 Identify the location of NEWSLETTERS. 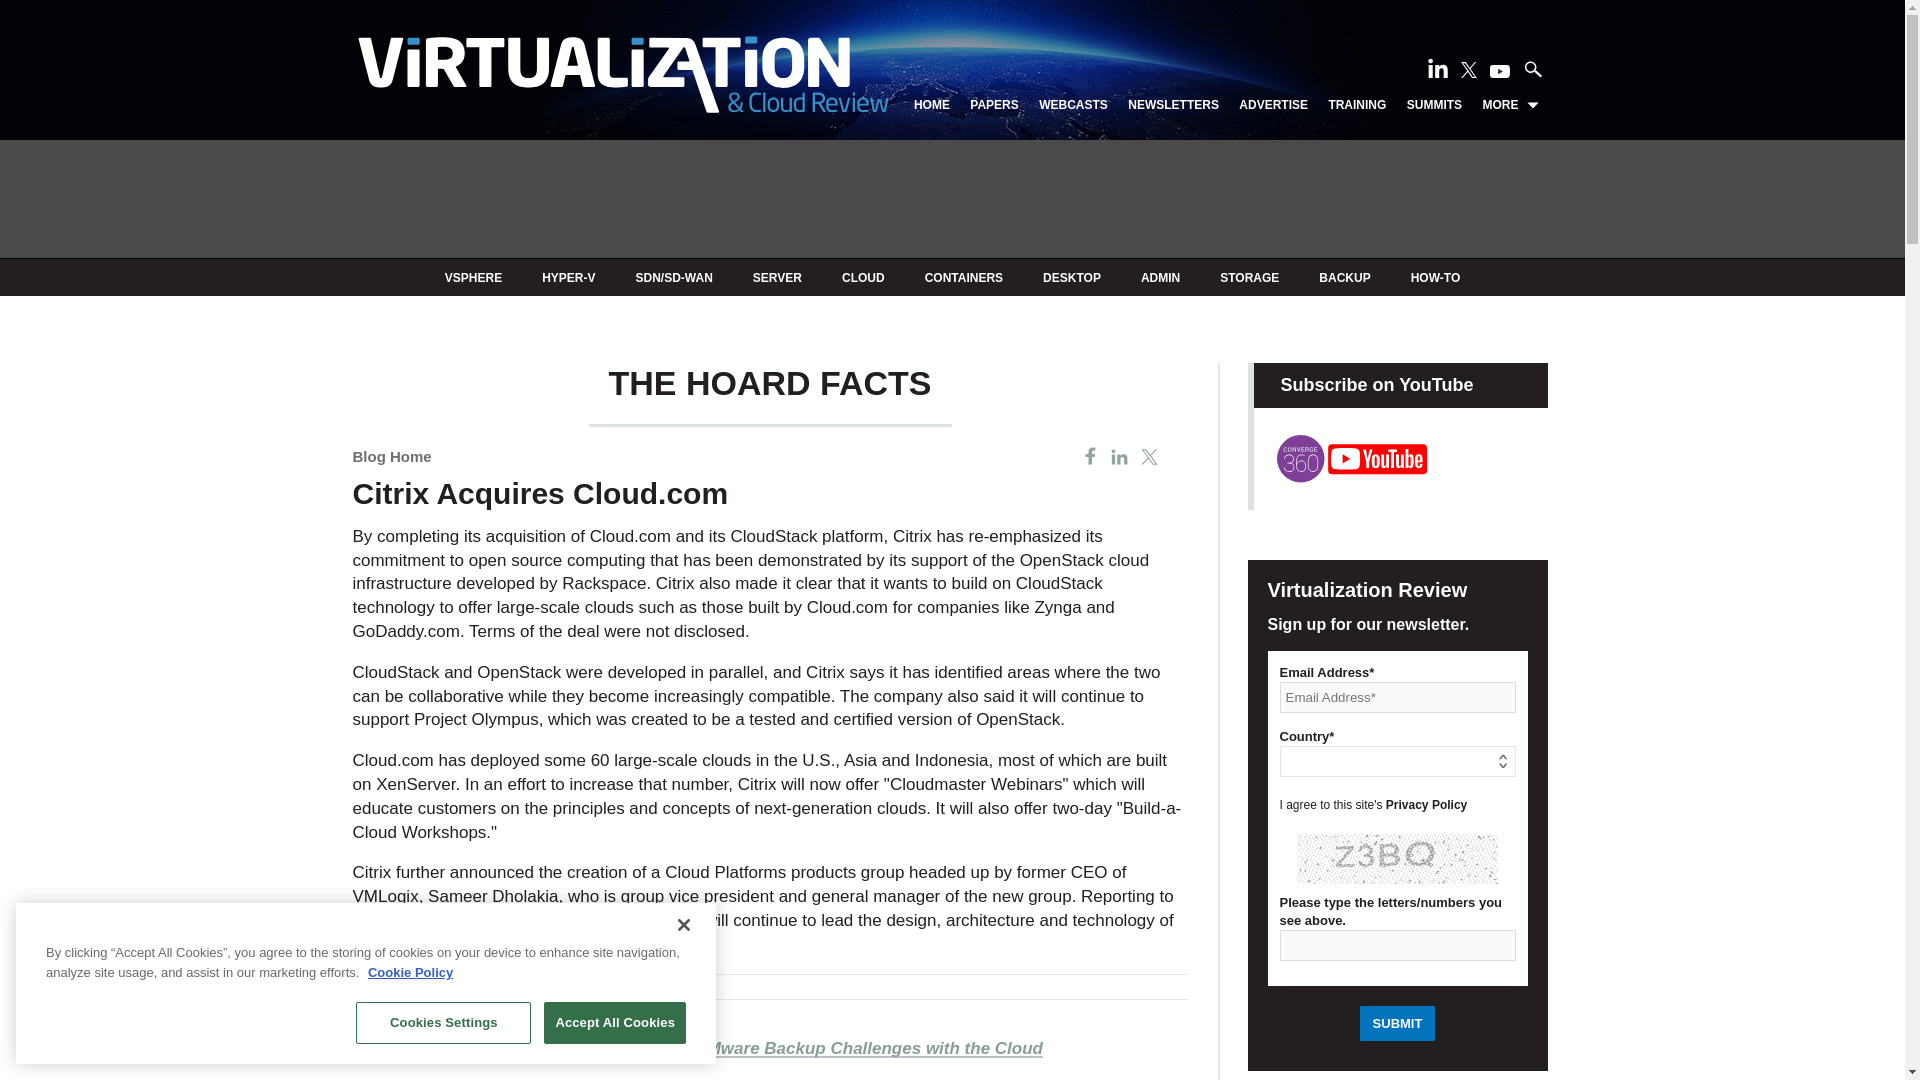
(1174, 105).